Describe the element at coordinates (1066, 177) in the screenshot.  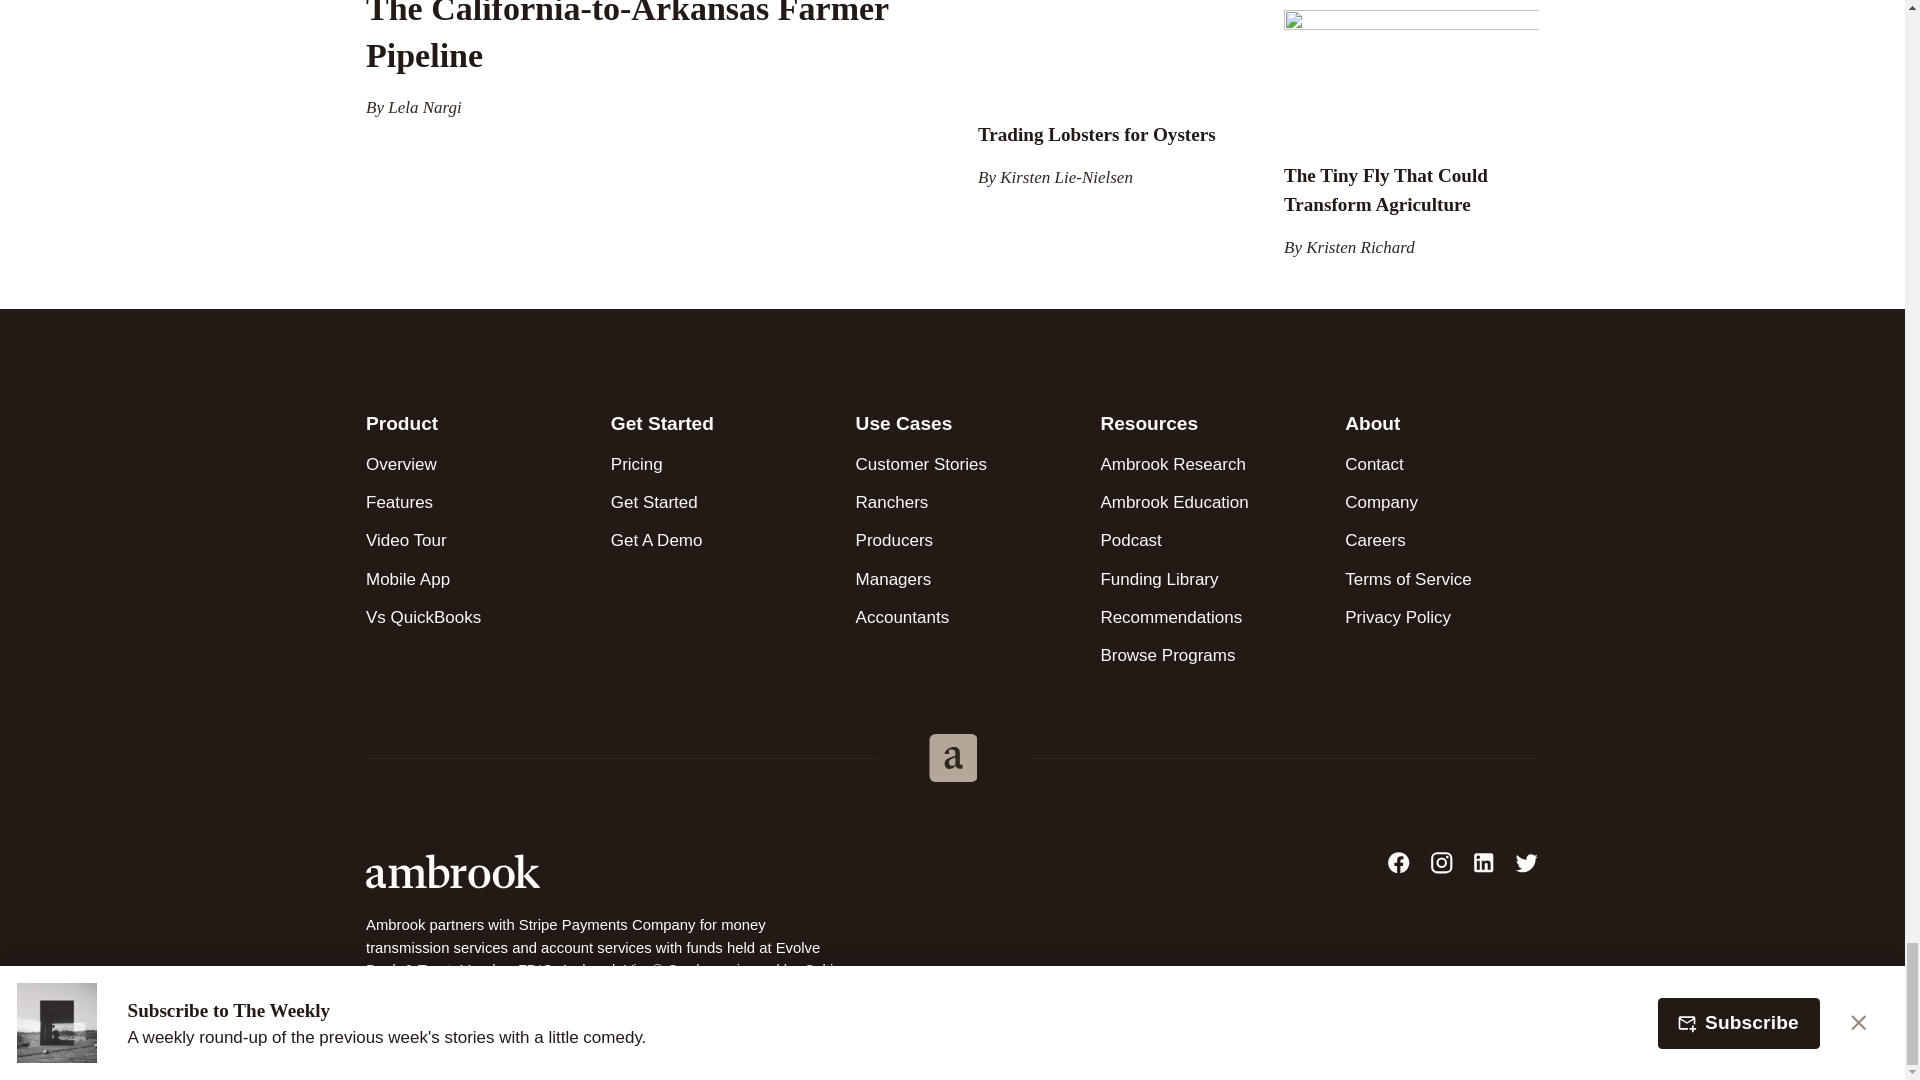
I see `Kirsten Lie-Nielsen` at that location.